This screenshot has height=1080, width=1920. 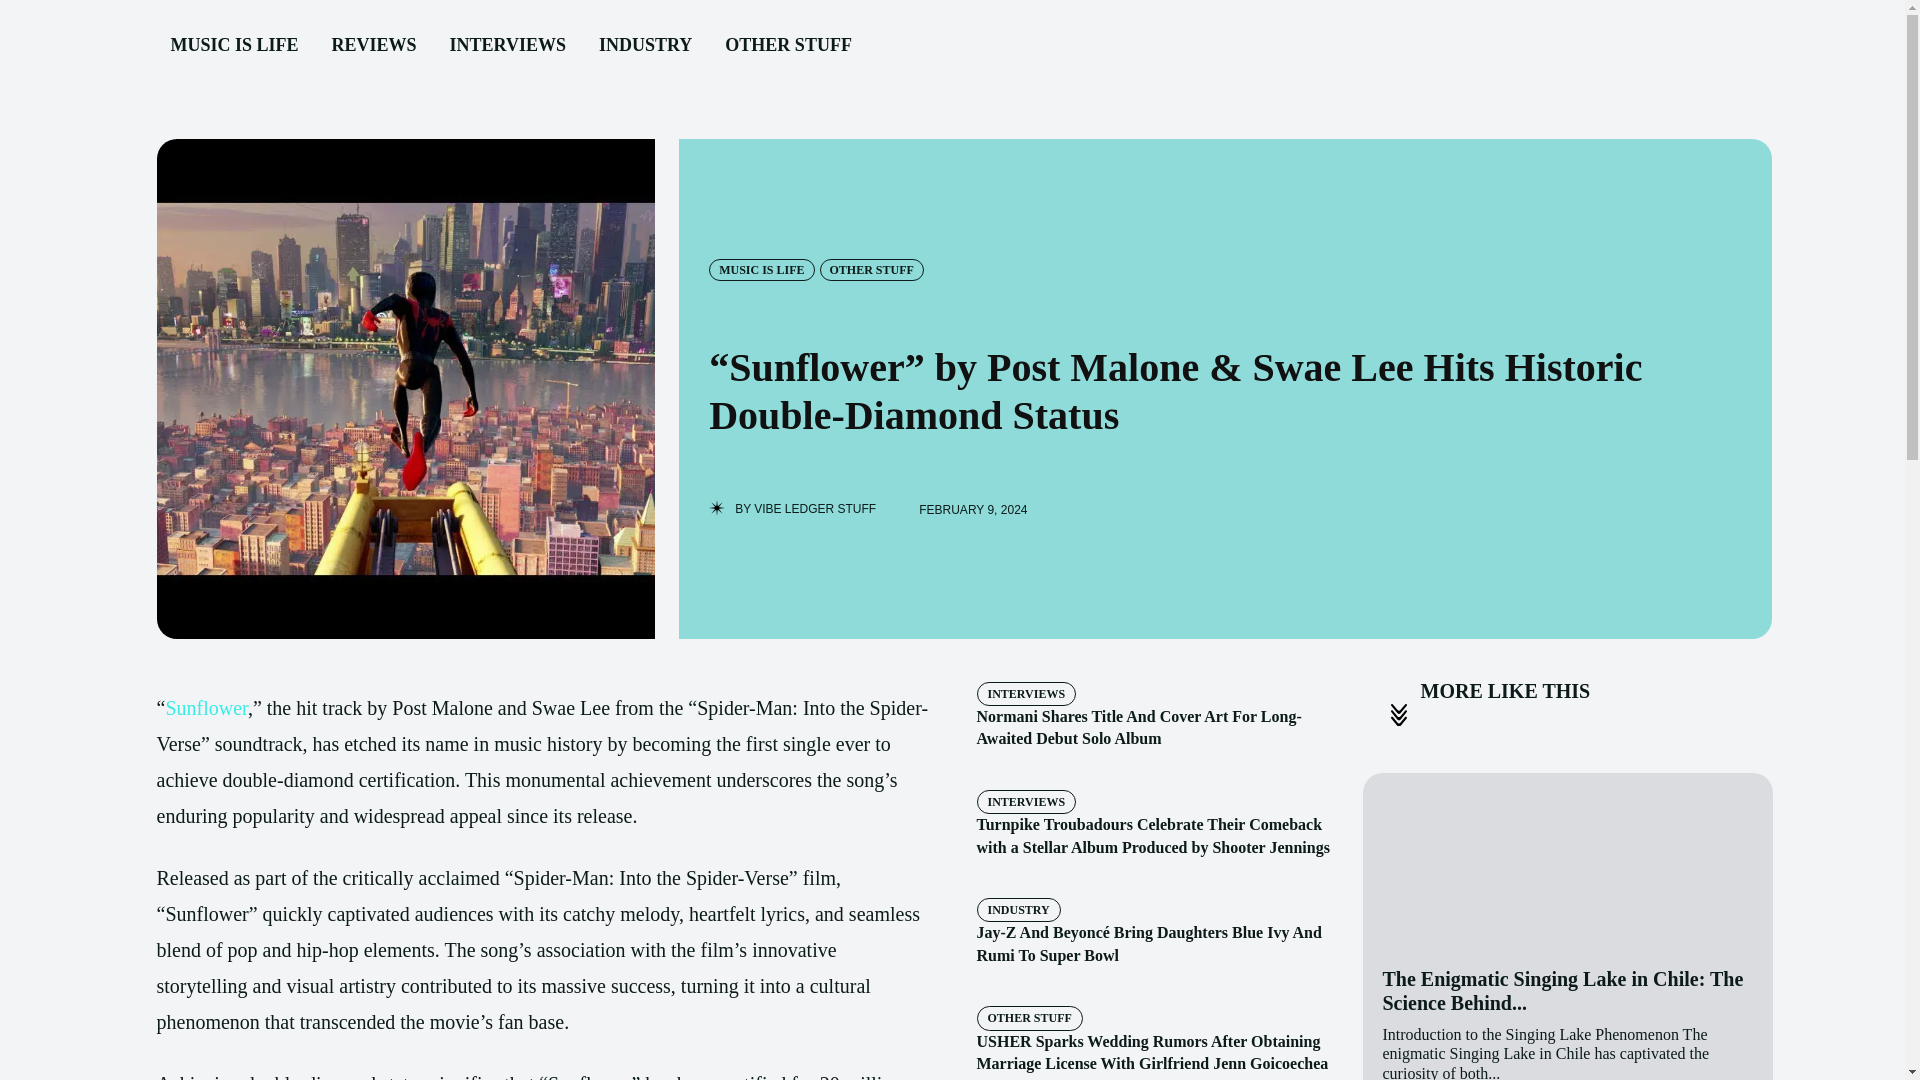 What do you see at coordinates (507, 46) in the screenshot?
I see `INTERVIEWS` at bounding box center [507, 46].